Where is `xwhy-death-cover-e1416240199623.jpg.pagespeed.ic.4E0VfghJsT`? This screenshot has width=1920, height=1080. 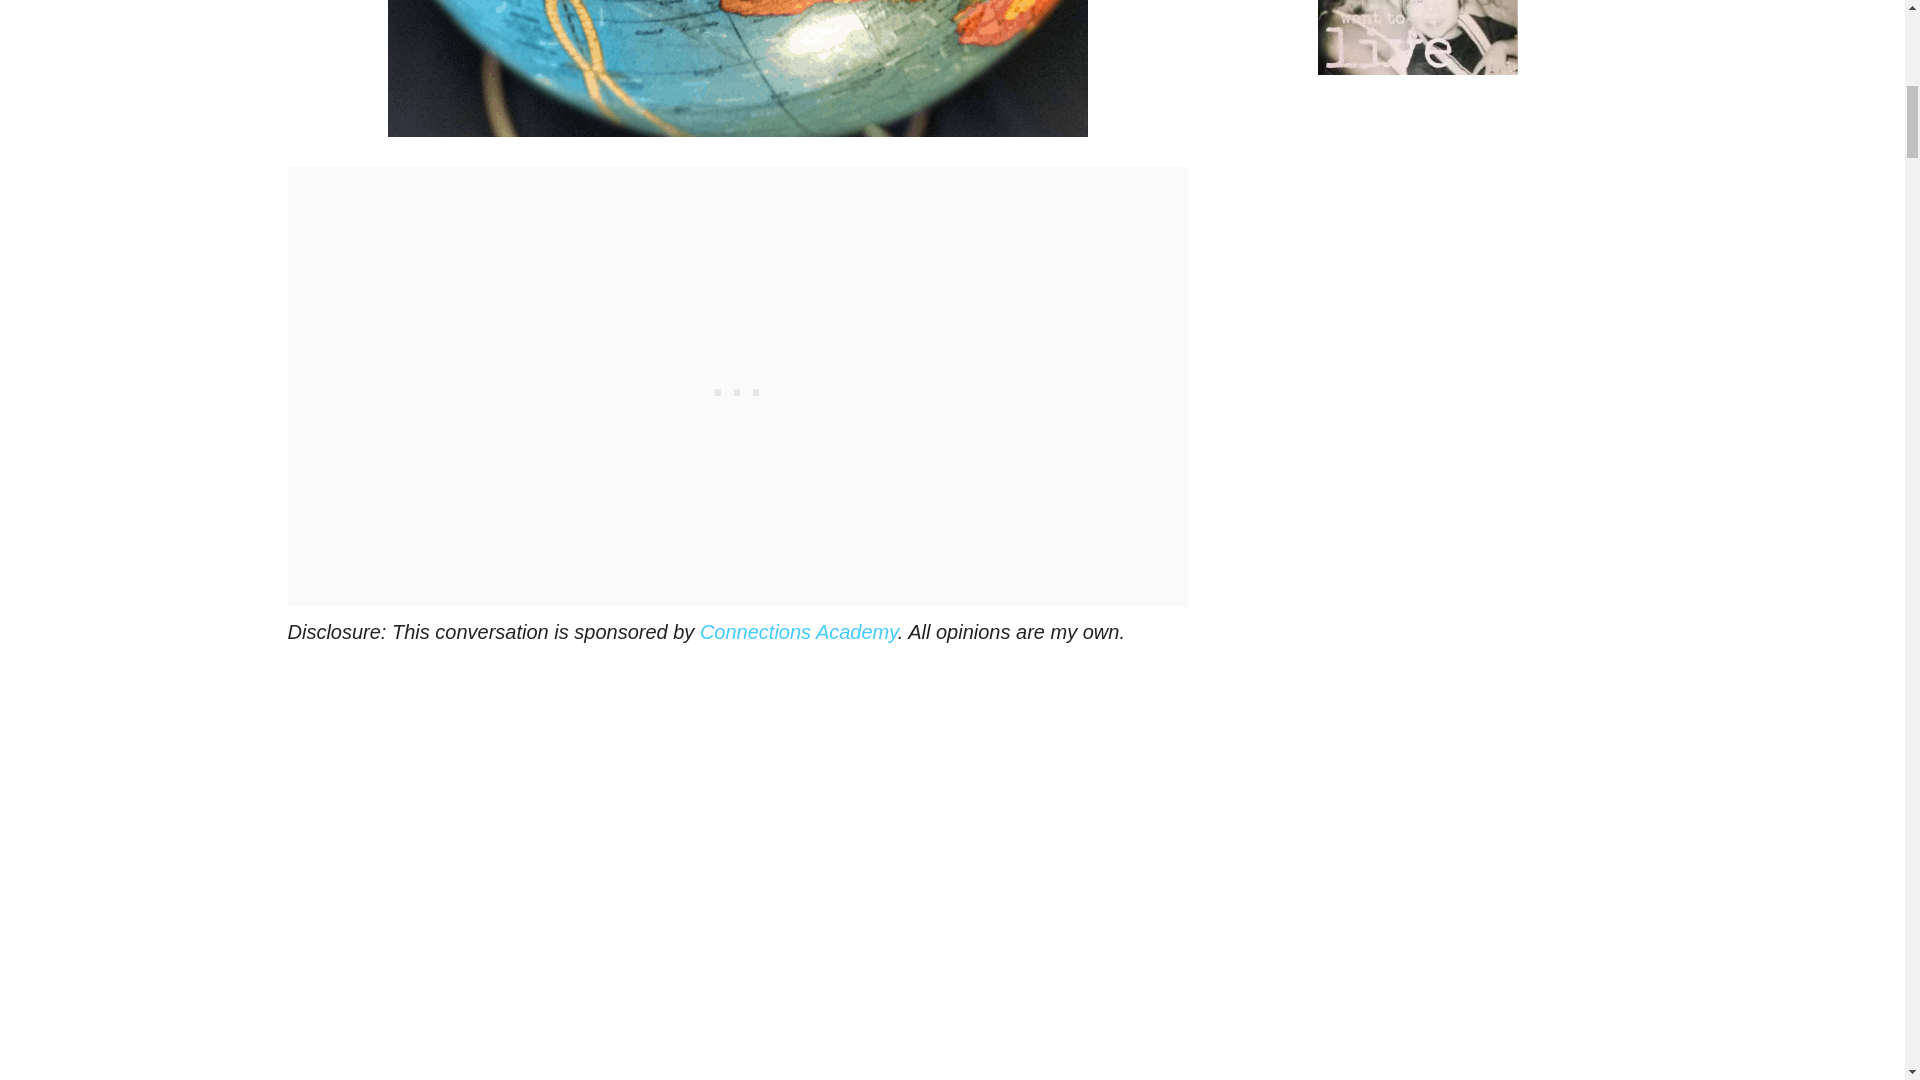 xwhy-death-cover-e1416240199623.jpg.pagespeed.ic.4E0VfghJsT is located at coordinates (1418, 37).